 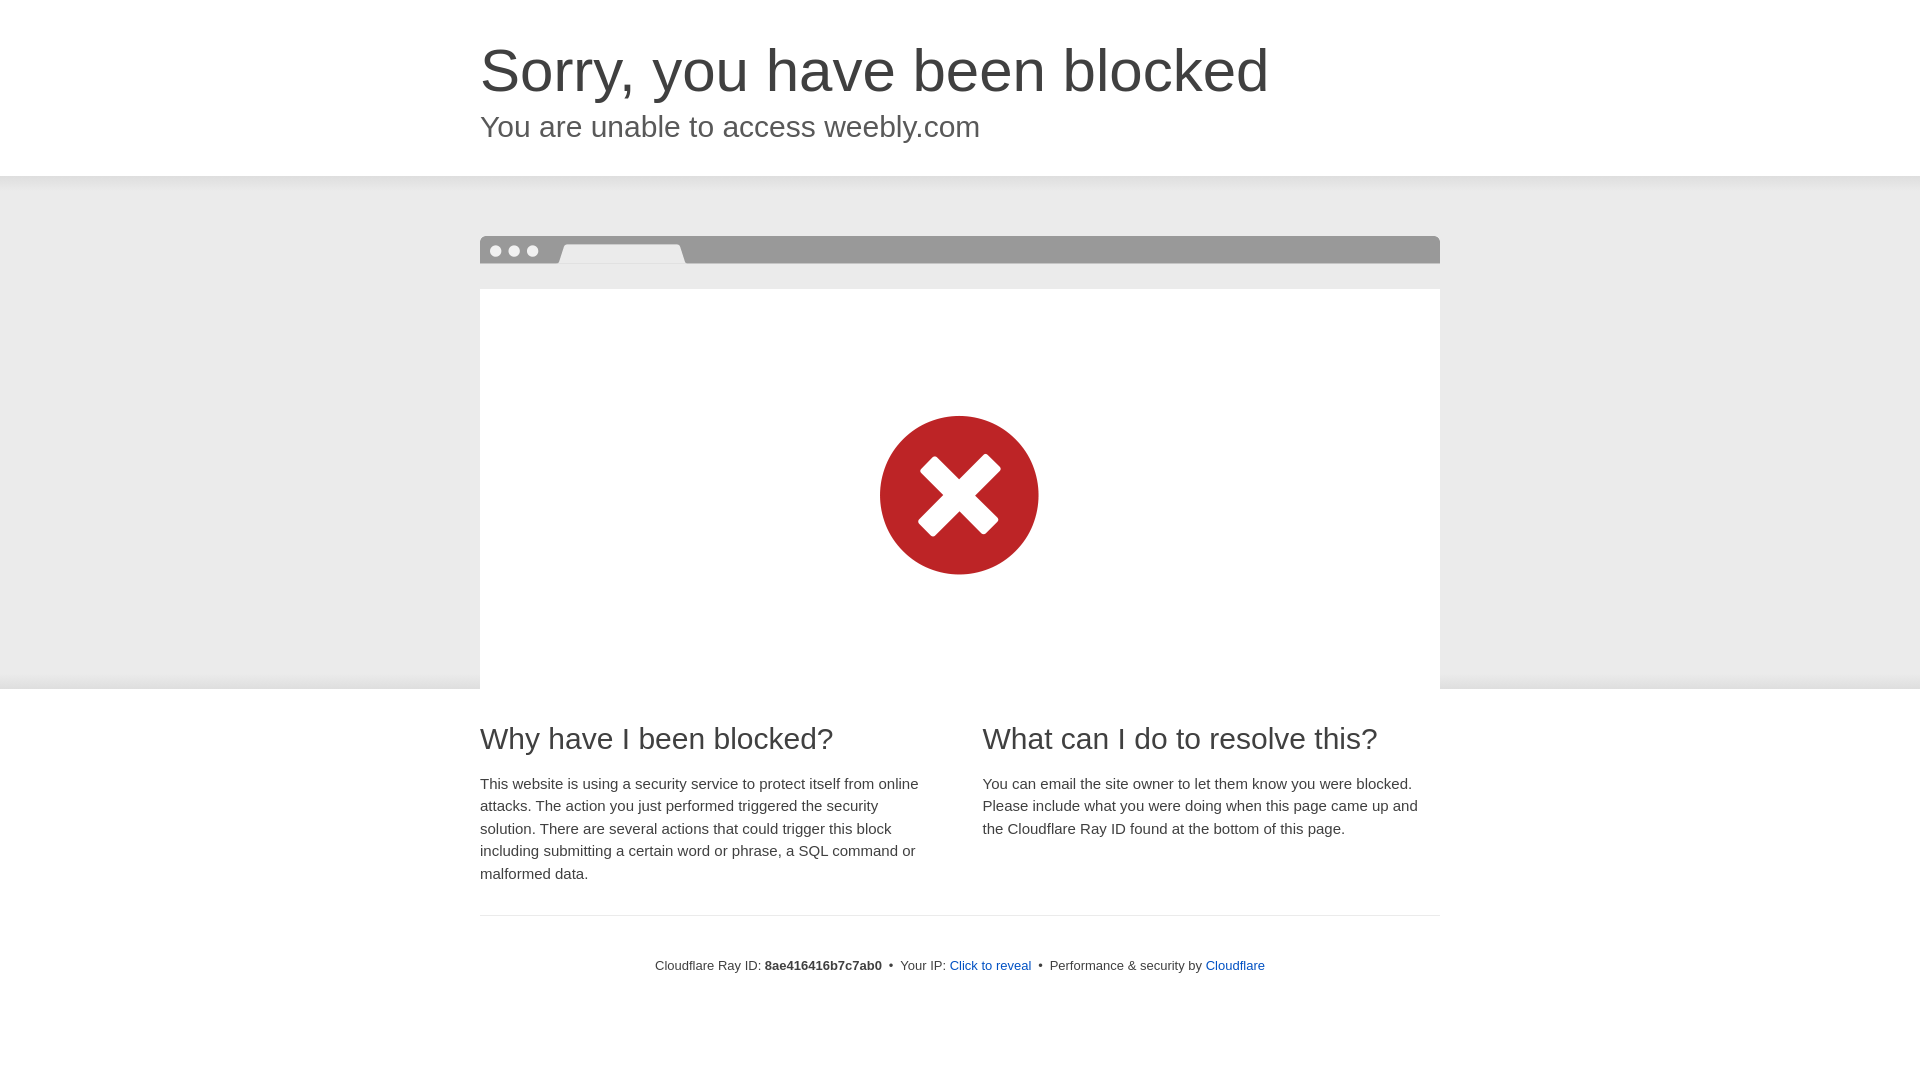 I want to click on Cloudflare, so click(x=1235, y=965).